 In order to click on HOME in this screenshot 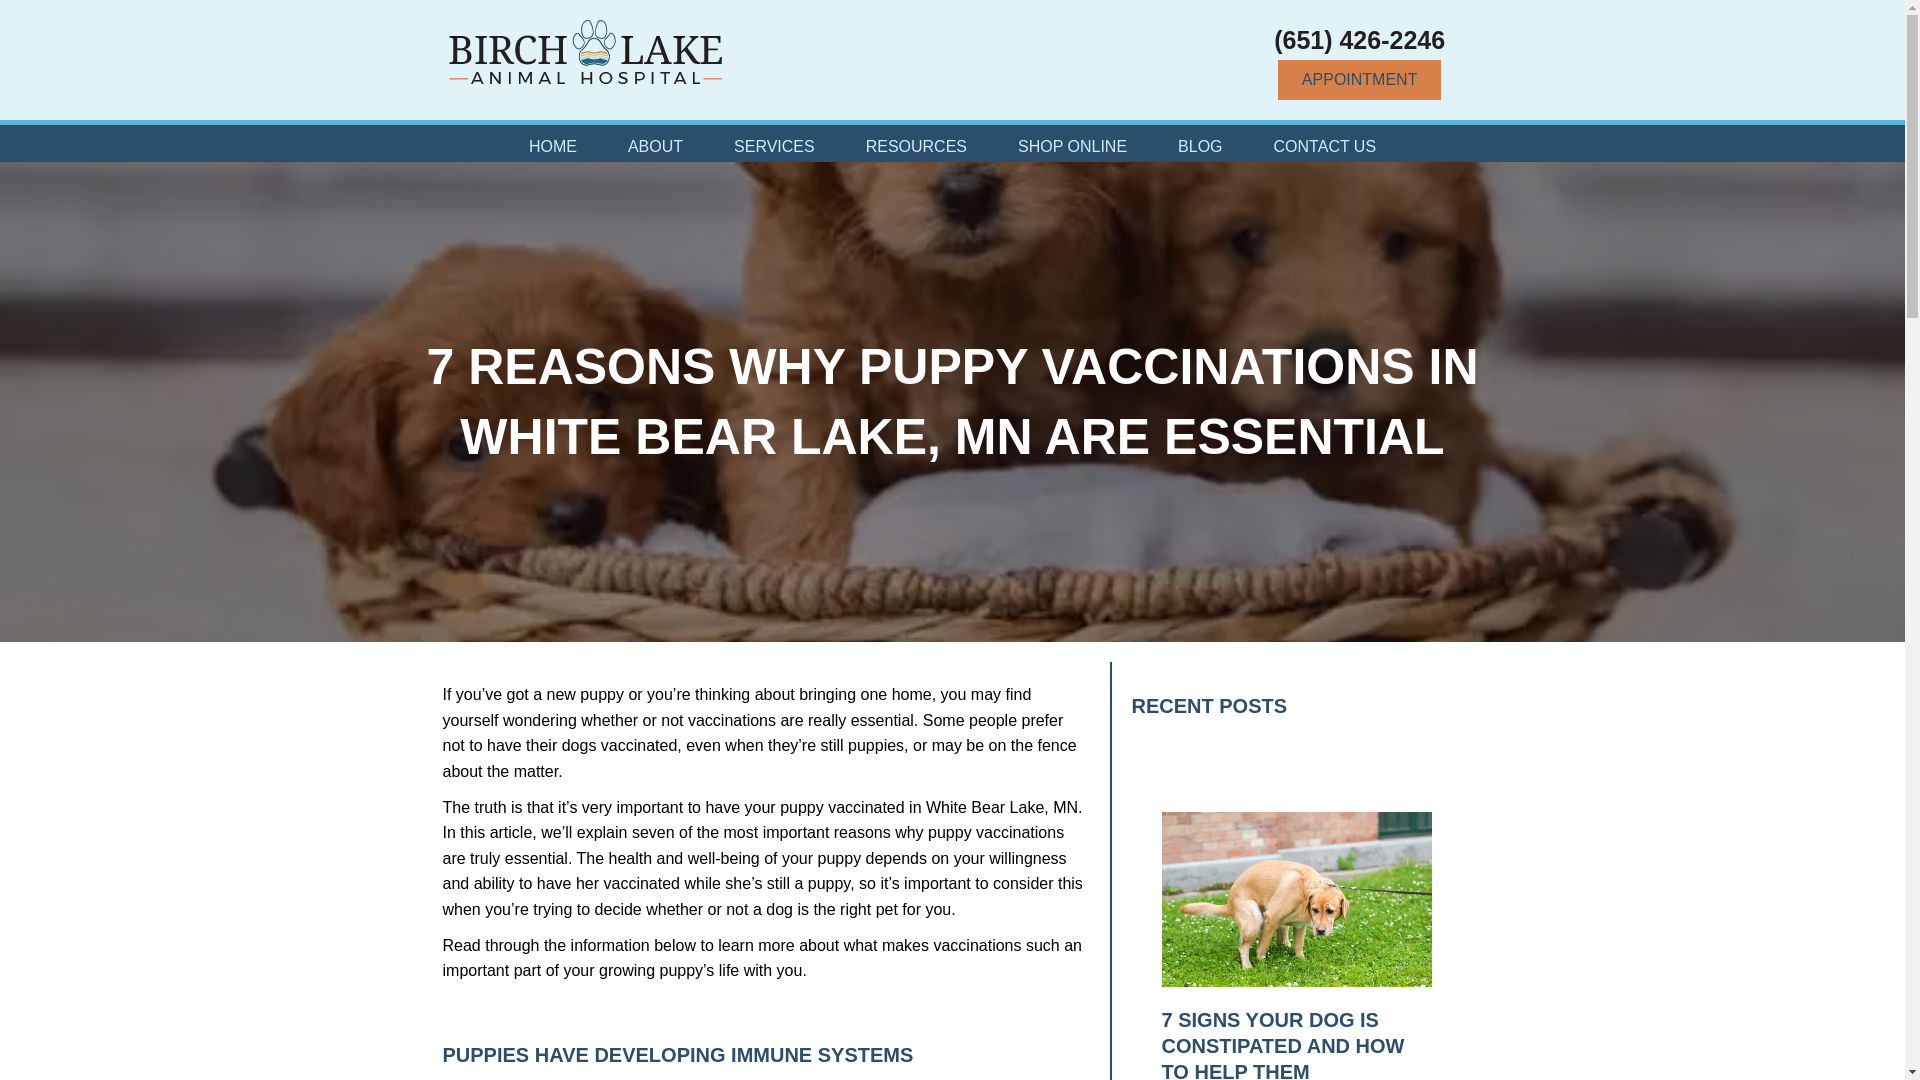, I will do `click(552, 146)`.